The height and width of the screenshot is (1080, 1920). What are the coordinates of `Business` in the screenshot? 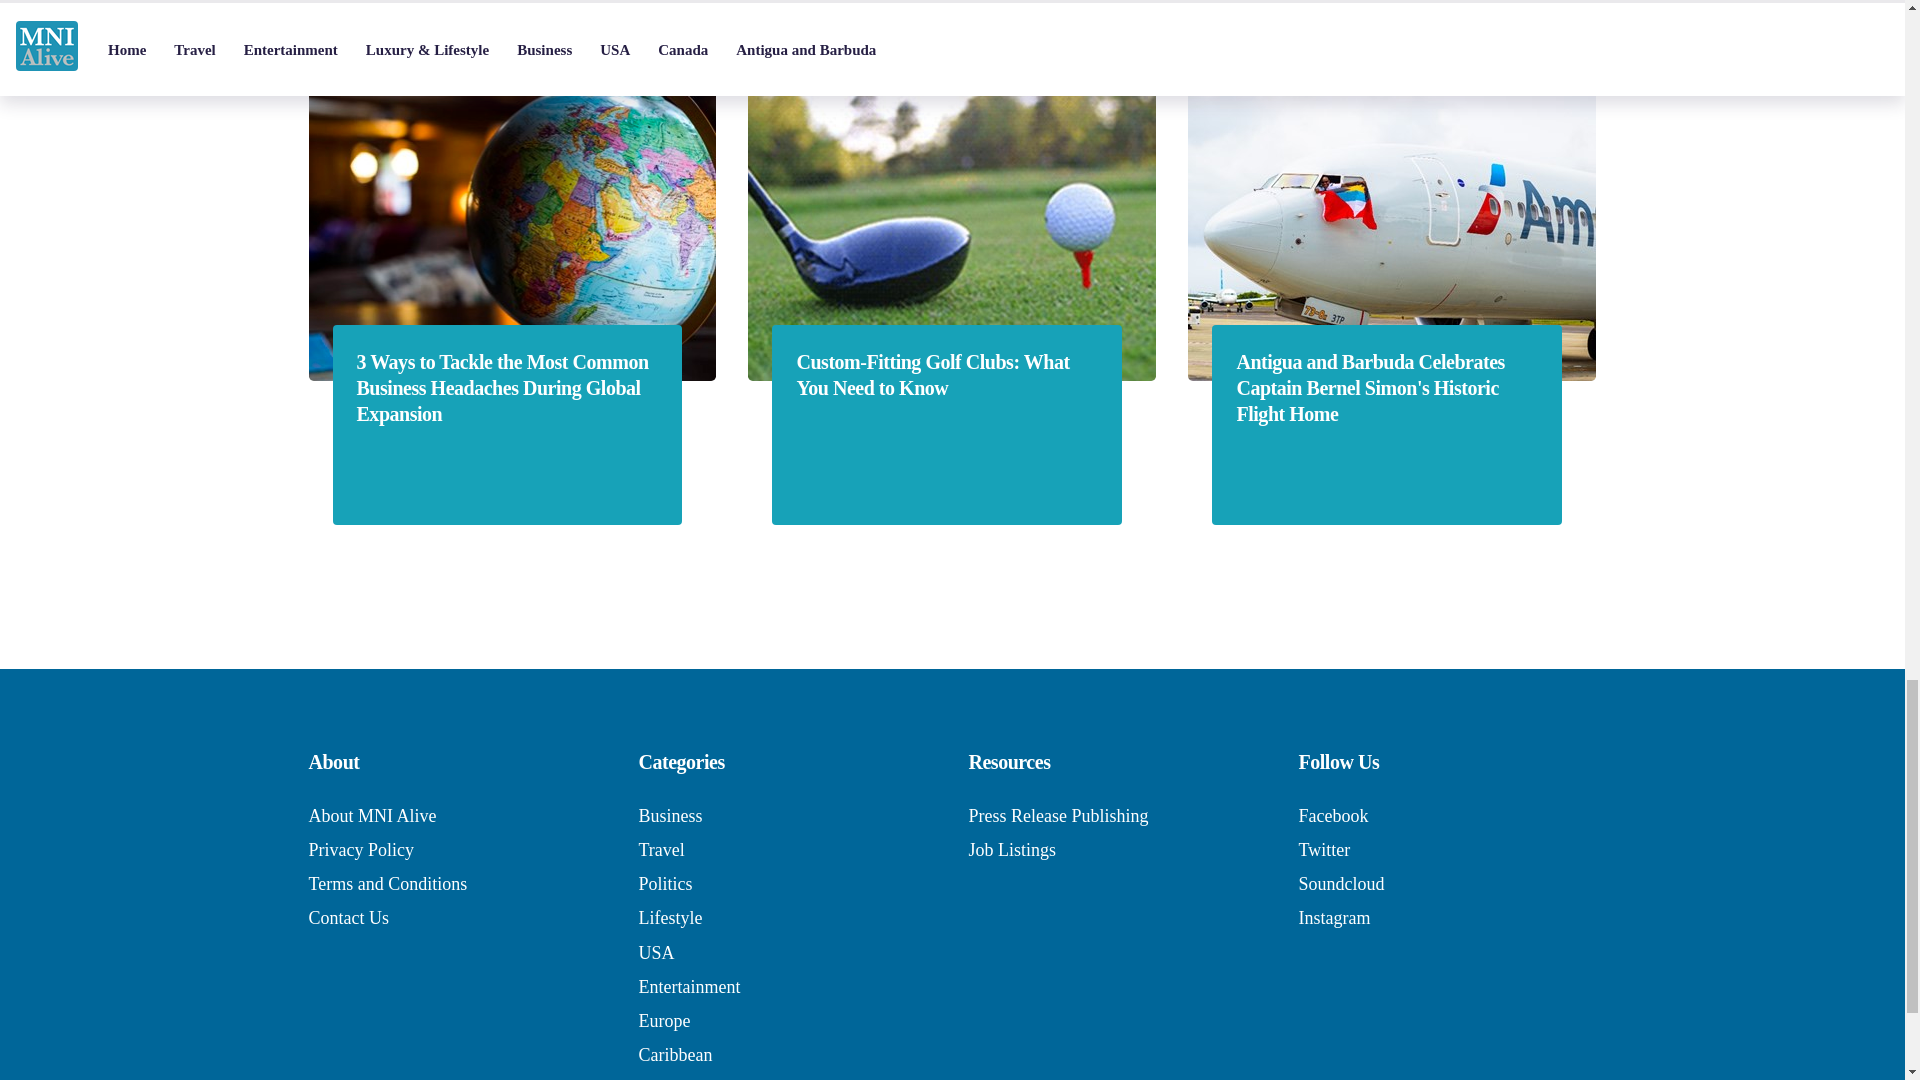 It's located at (670, 816).